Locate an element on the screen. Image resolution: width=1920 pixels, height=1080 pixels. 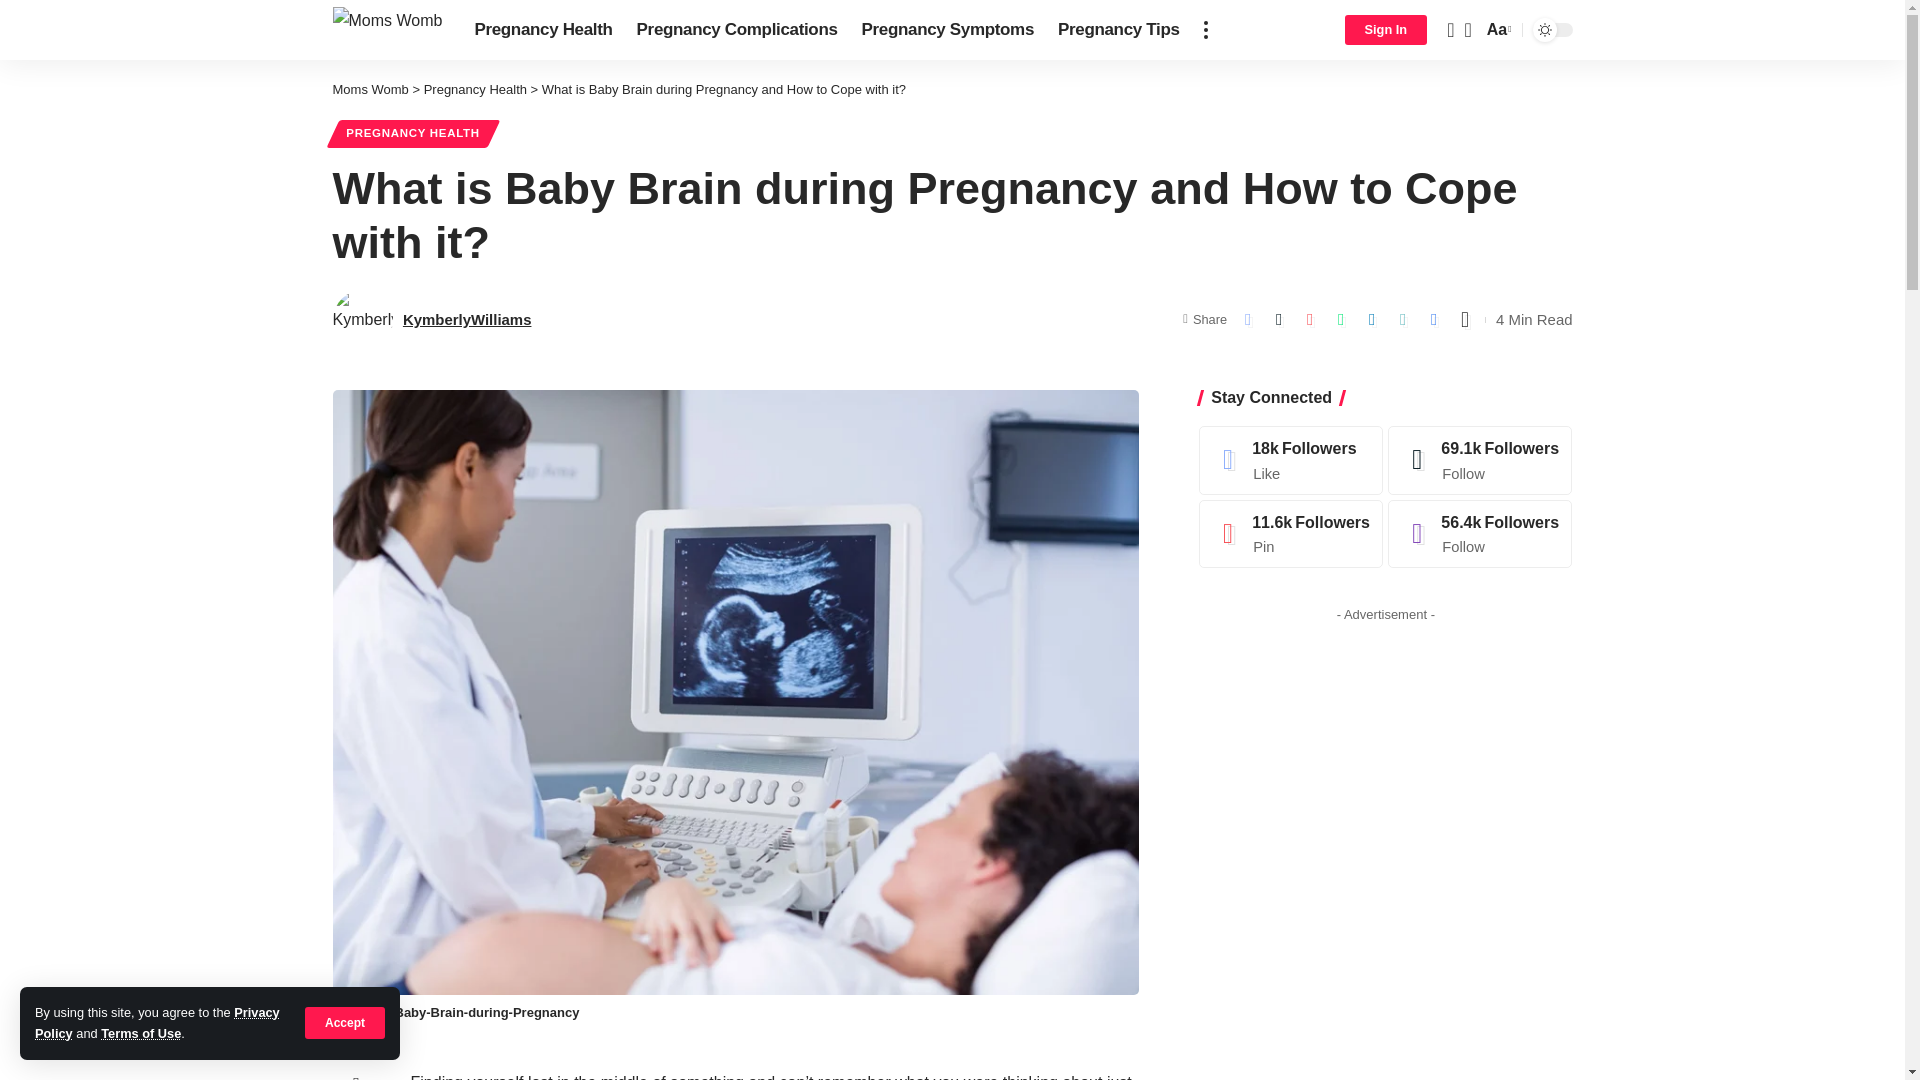
Go to Moms Womb. is located at coordinates (370, 90).